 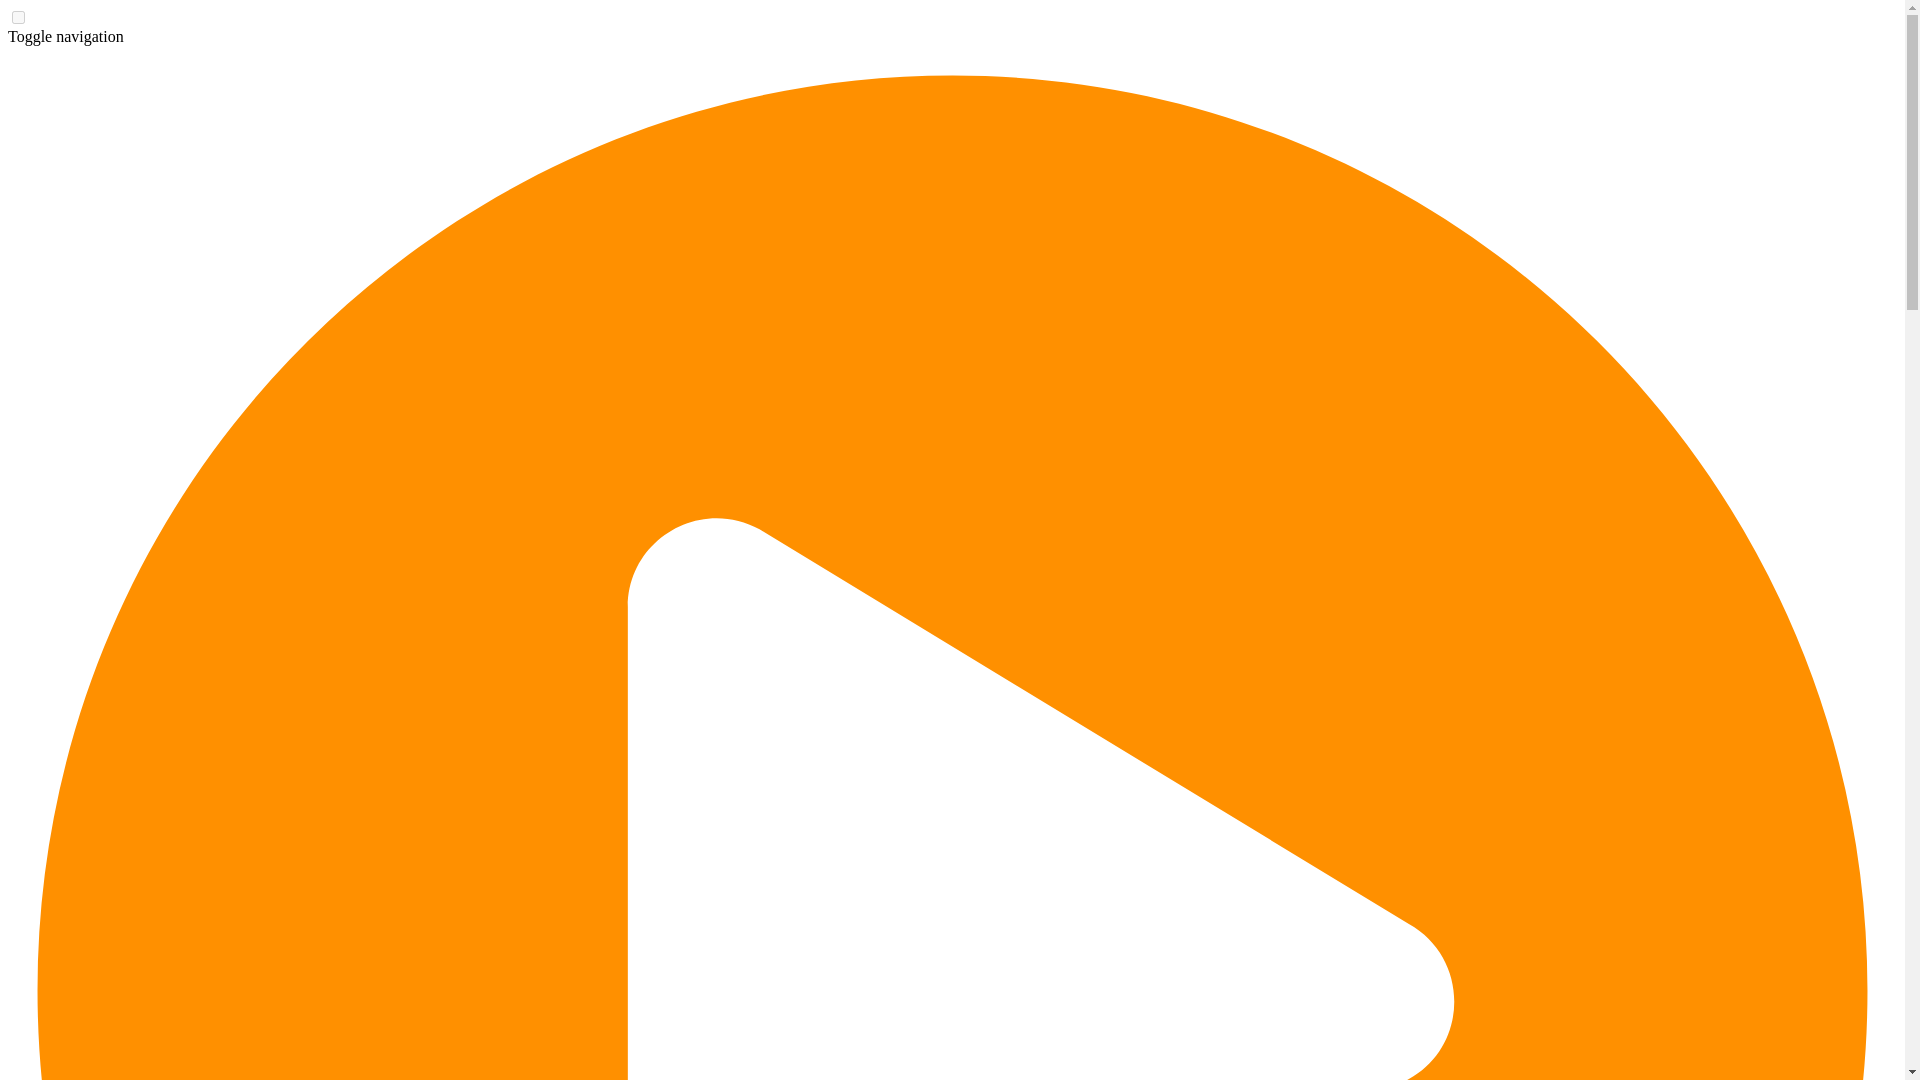 I want to click on on, so click(x=18, y=16).